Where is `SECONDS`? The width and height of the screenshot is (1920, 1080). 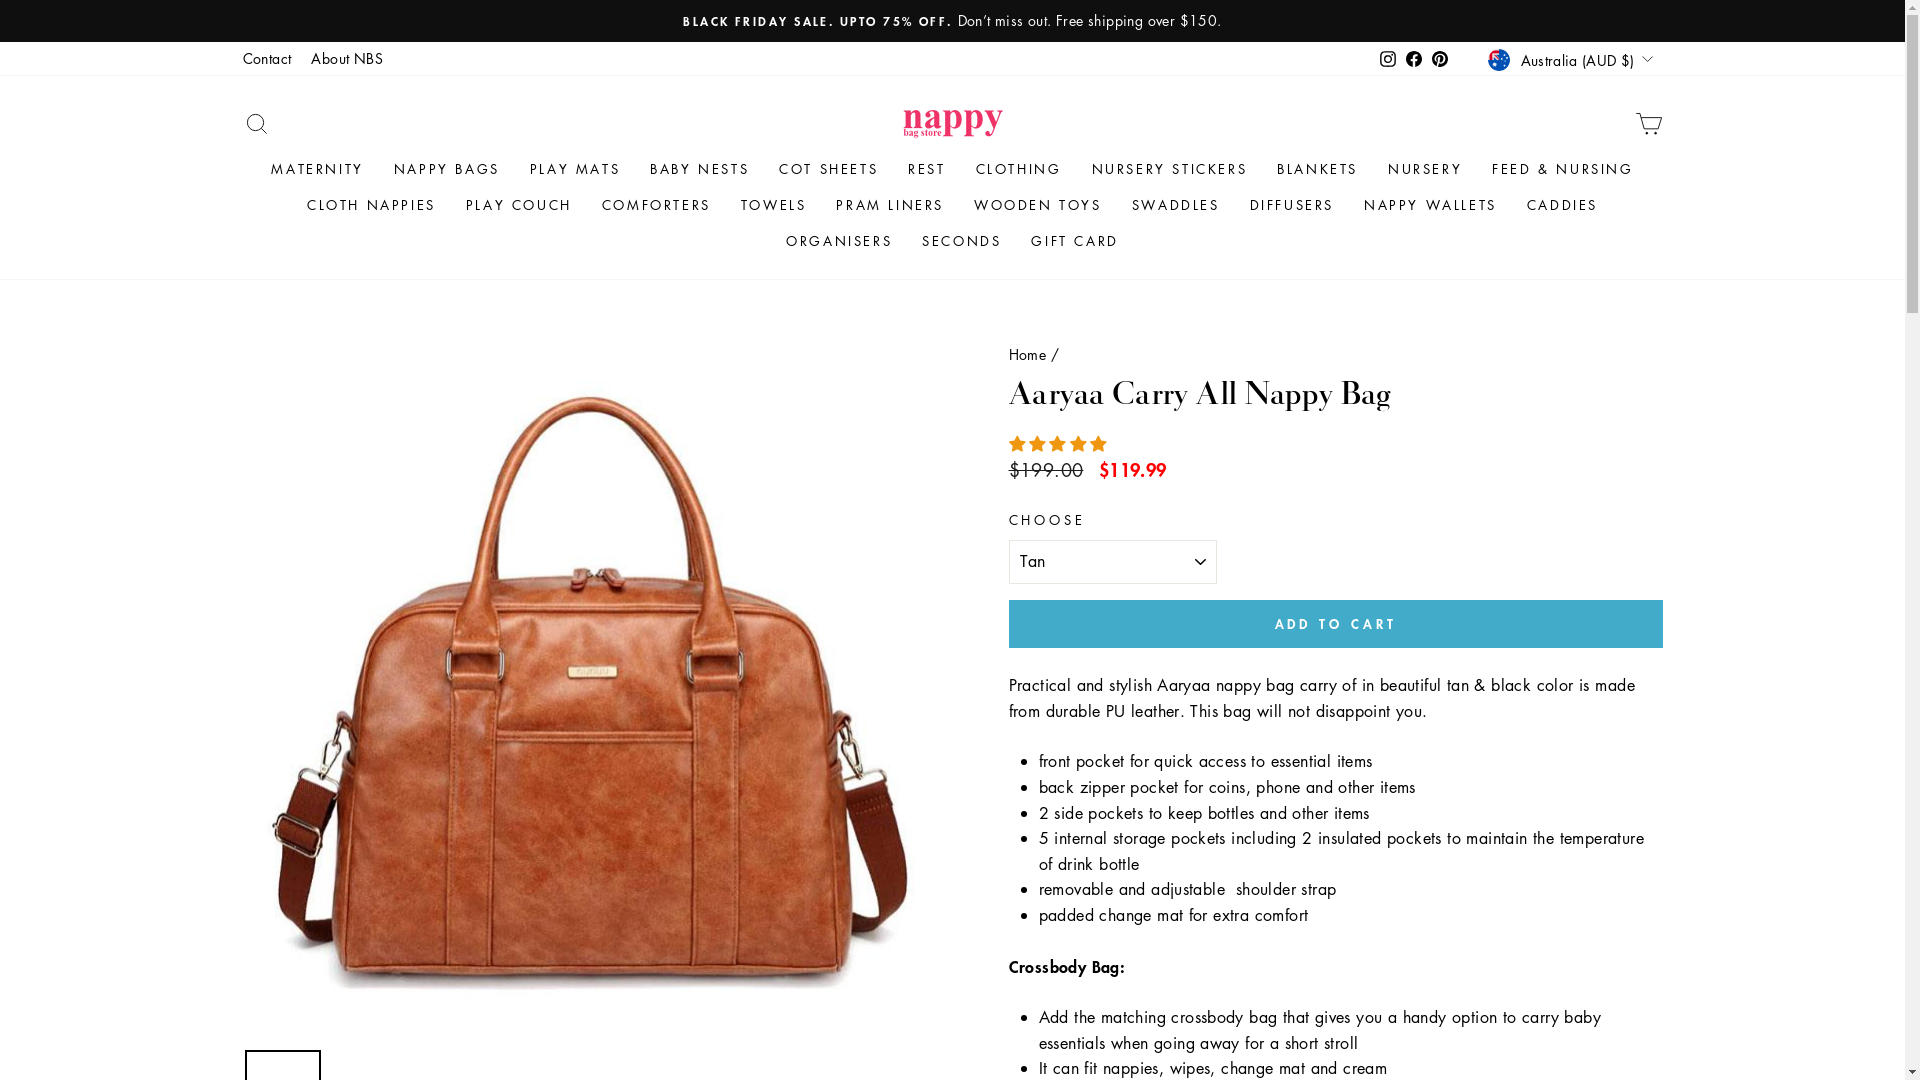
SECONDS is located at coordinates (962, 242).